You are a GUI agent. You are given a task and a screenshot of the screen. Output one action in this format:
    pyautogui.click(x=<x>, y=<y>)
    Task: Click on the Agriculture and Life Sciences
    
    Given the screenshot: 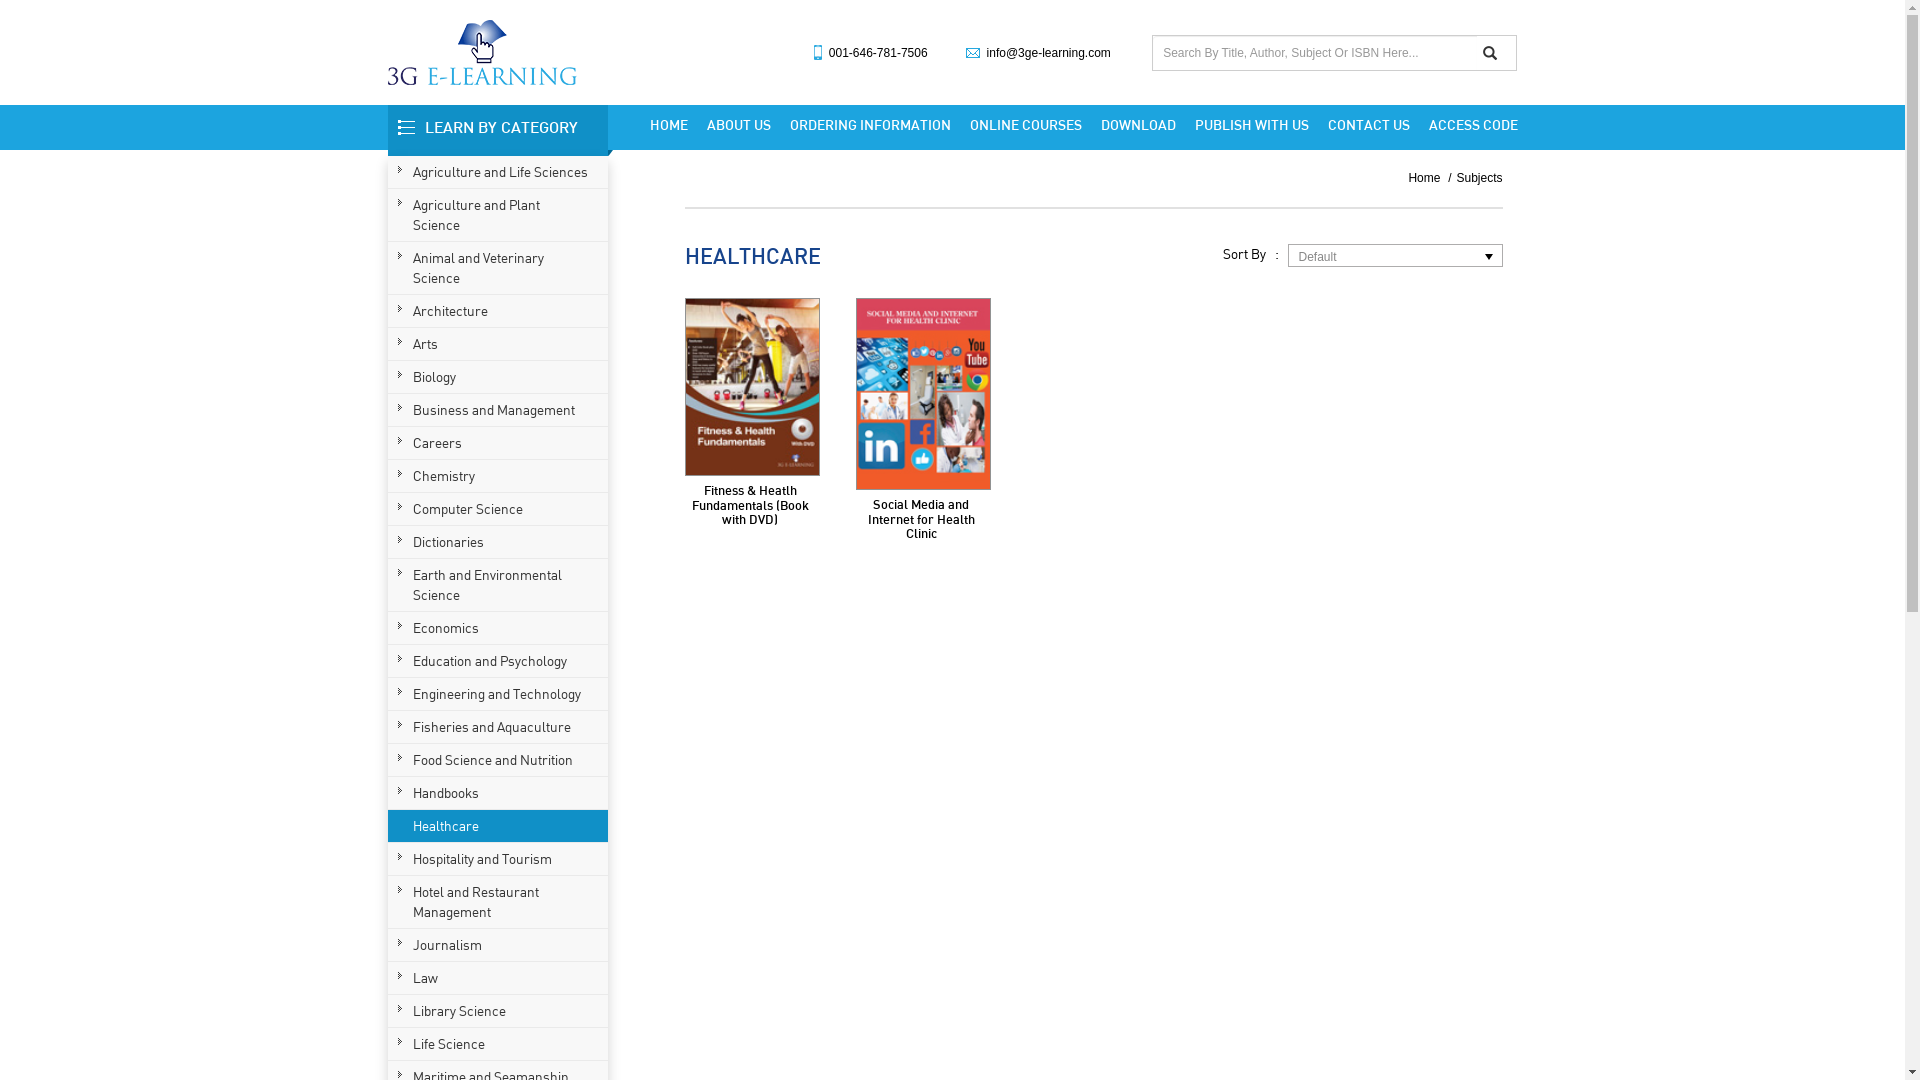 What is the action you would take?
    pyautogui.click(x=500, y=172)
    